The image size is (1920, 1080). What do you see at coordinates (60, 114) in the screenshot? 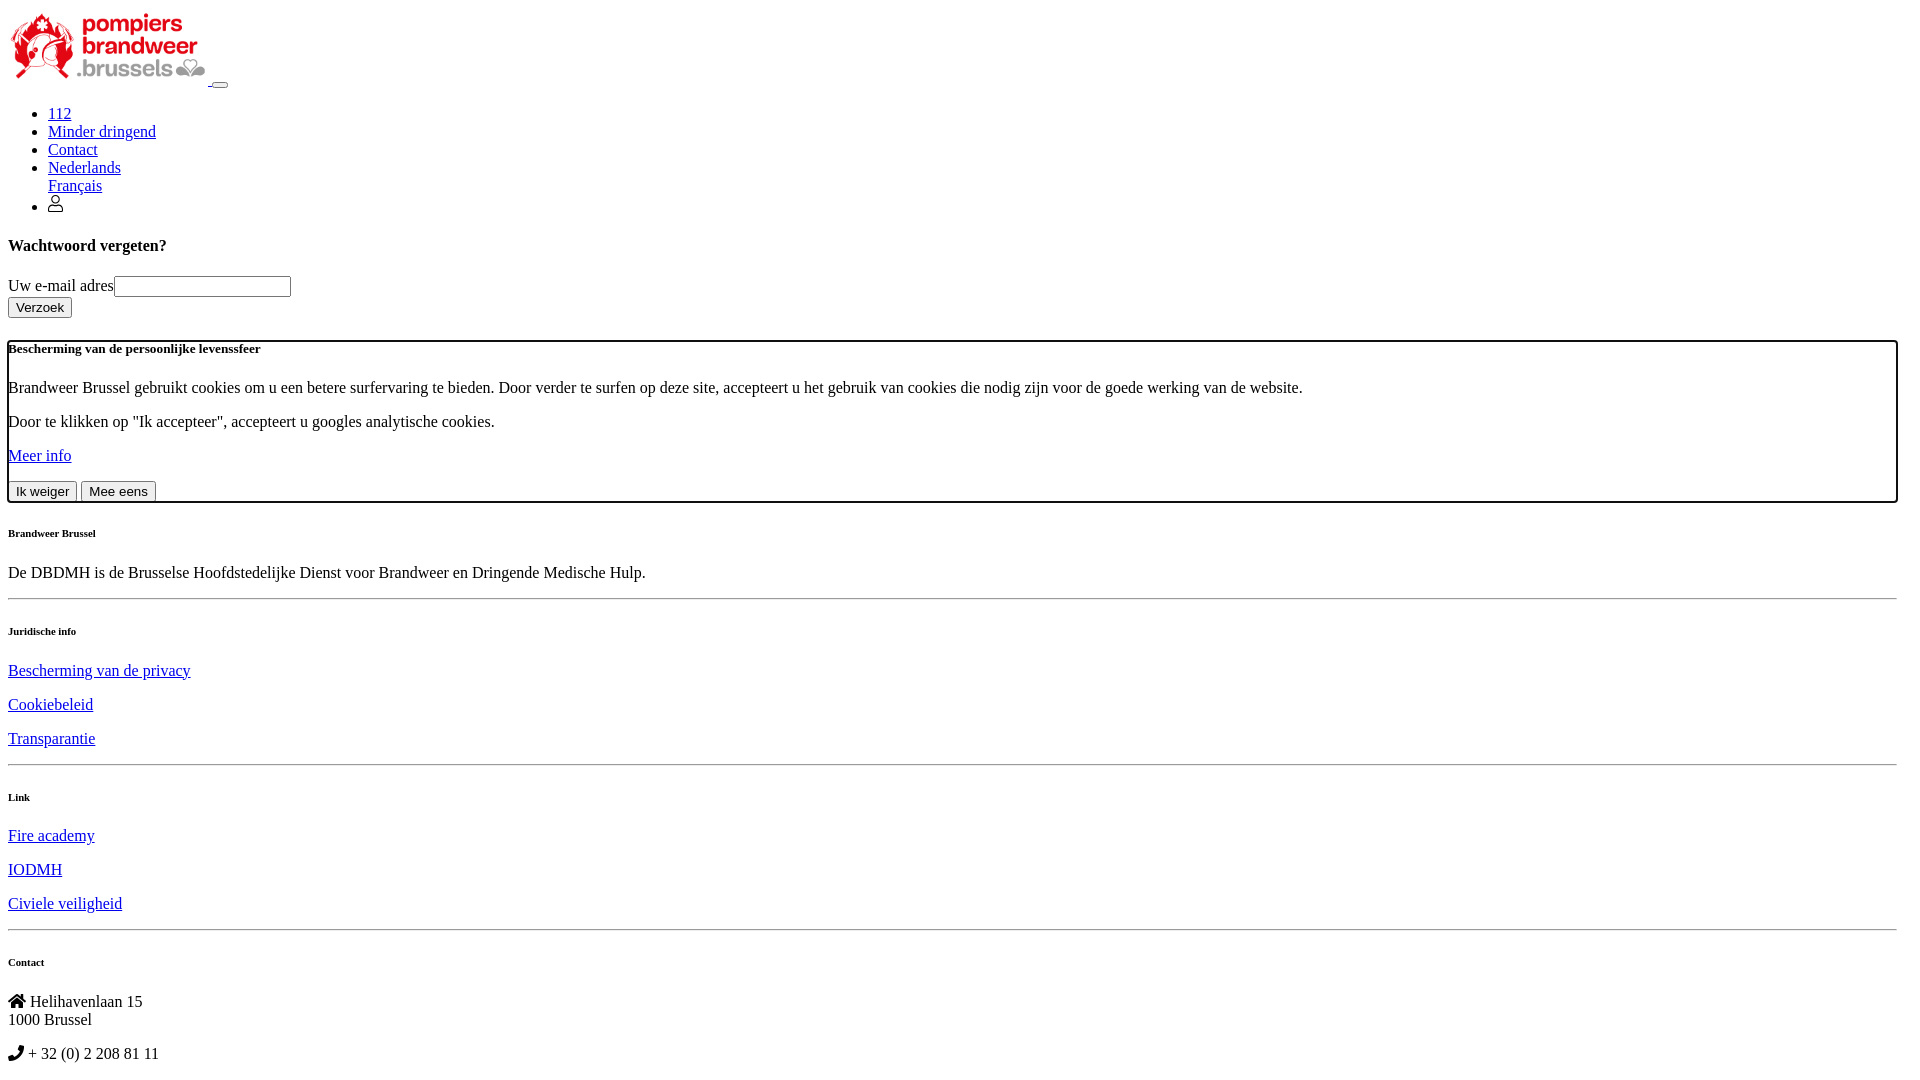
I see `112` at bounding box center [60, 114].